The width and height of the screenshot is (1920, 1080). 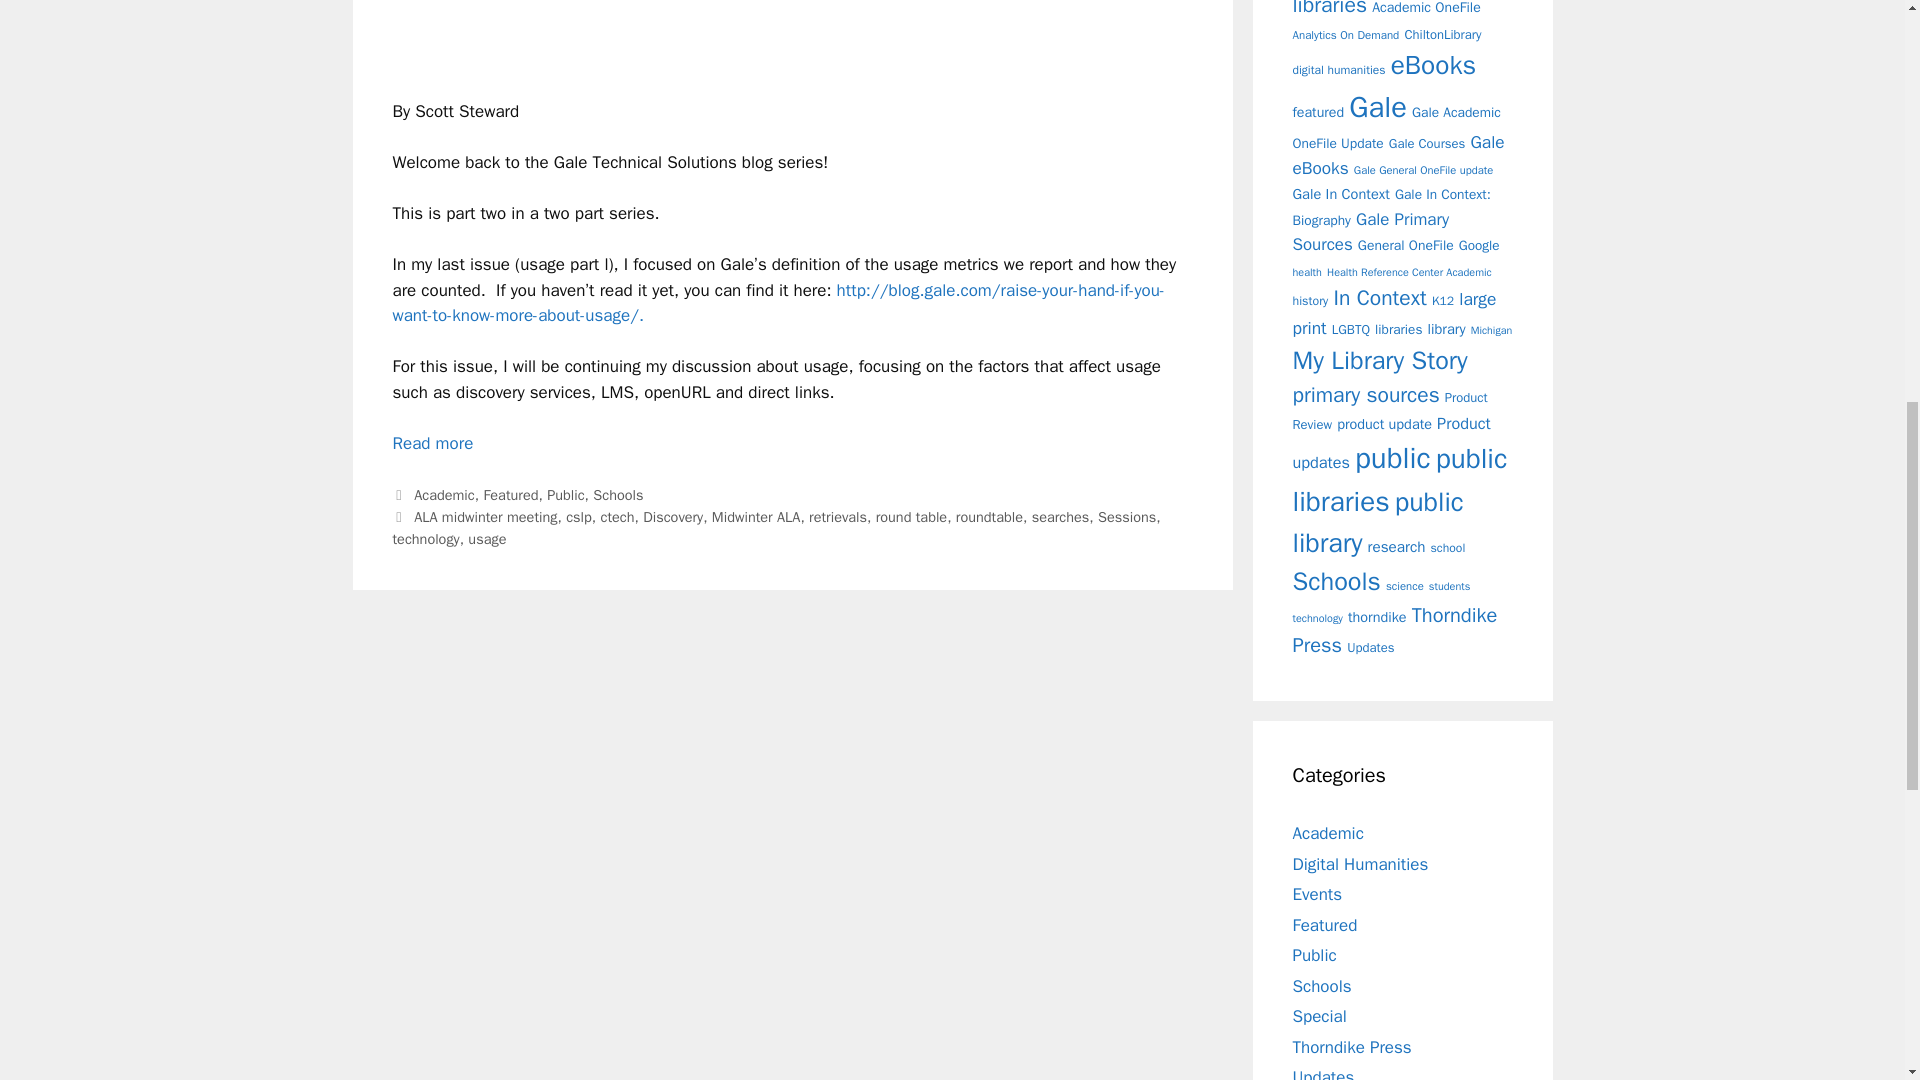 What do you see at coordinates (618, 495) in the screenshot?
I see `Schools` at bounding box center [618, 495].